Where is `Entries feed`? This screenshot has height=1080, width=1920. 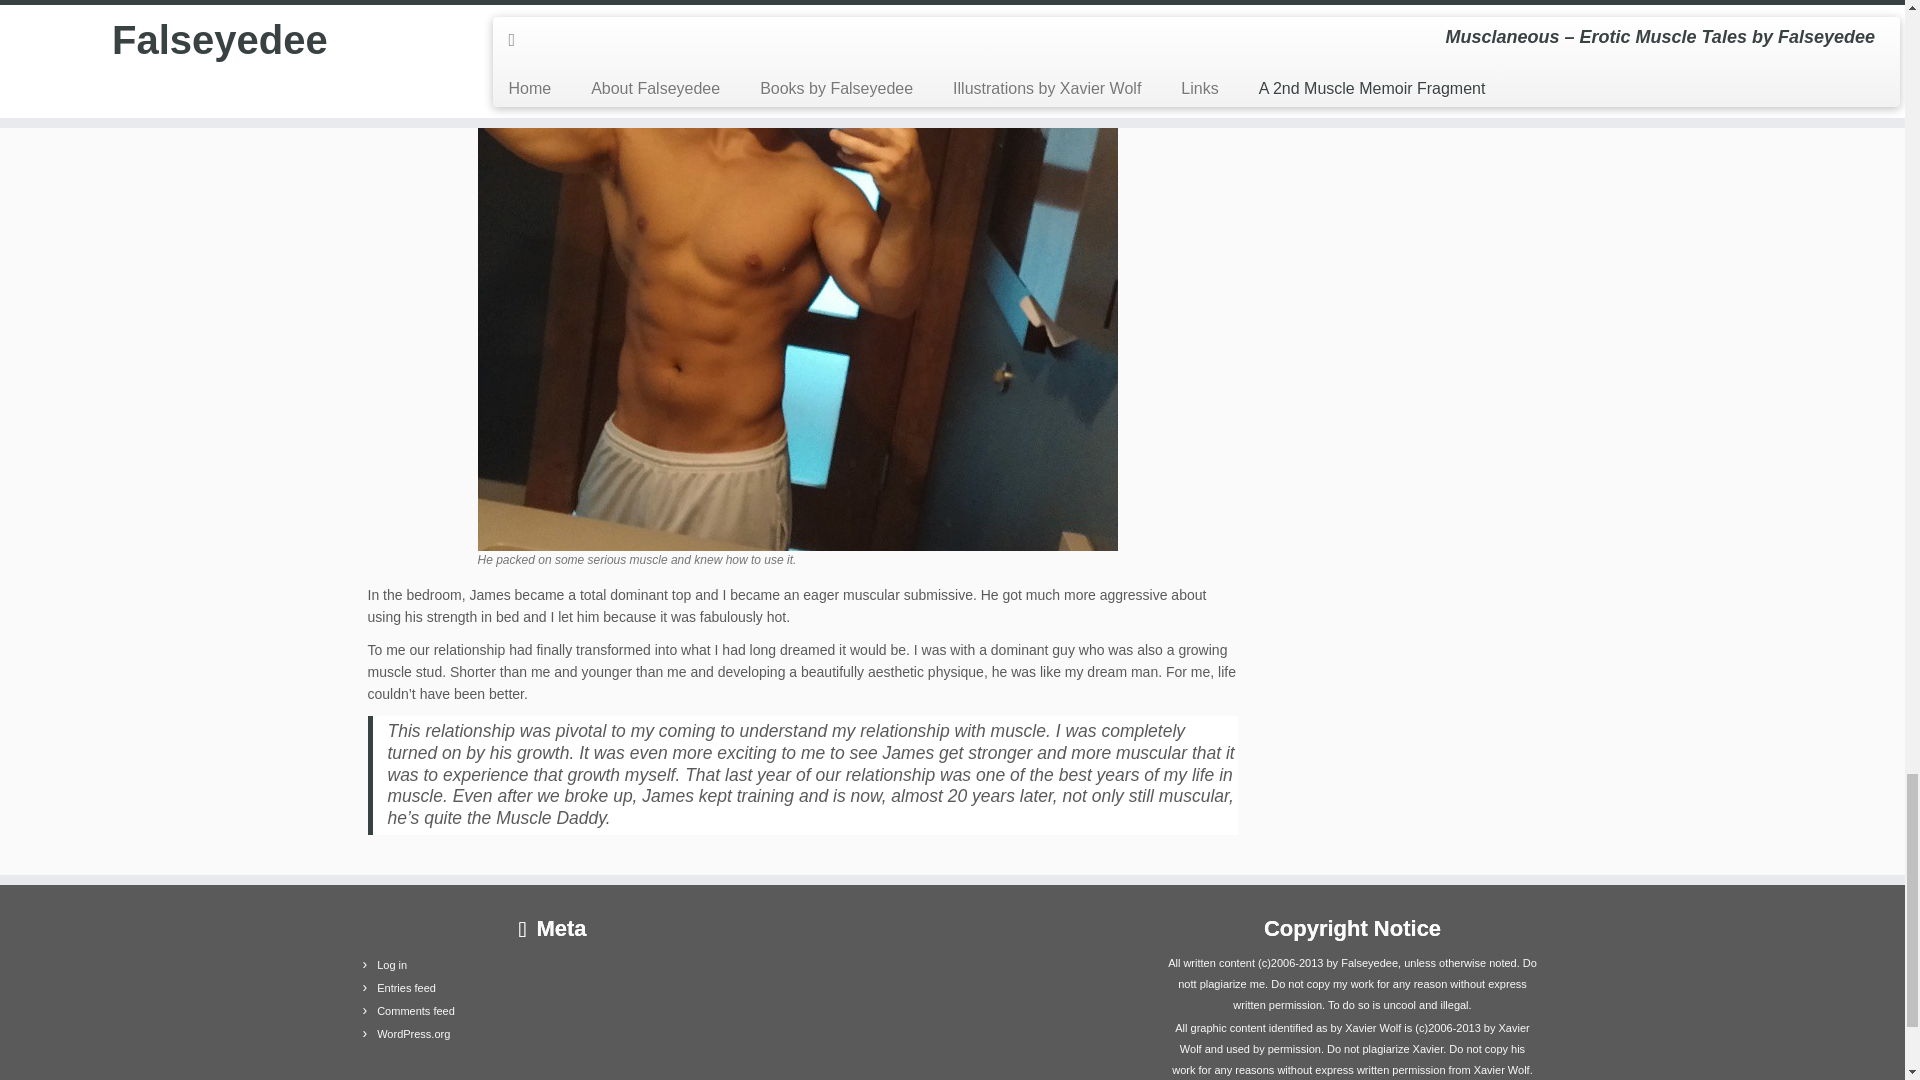
Entries feed is located at coordinates (406, 987).